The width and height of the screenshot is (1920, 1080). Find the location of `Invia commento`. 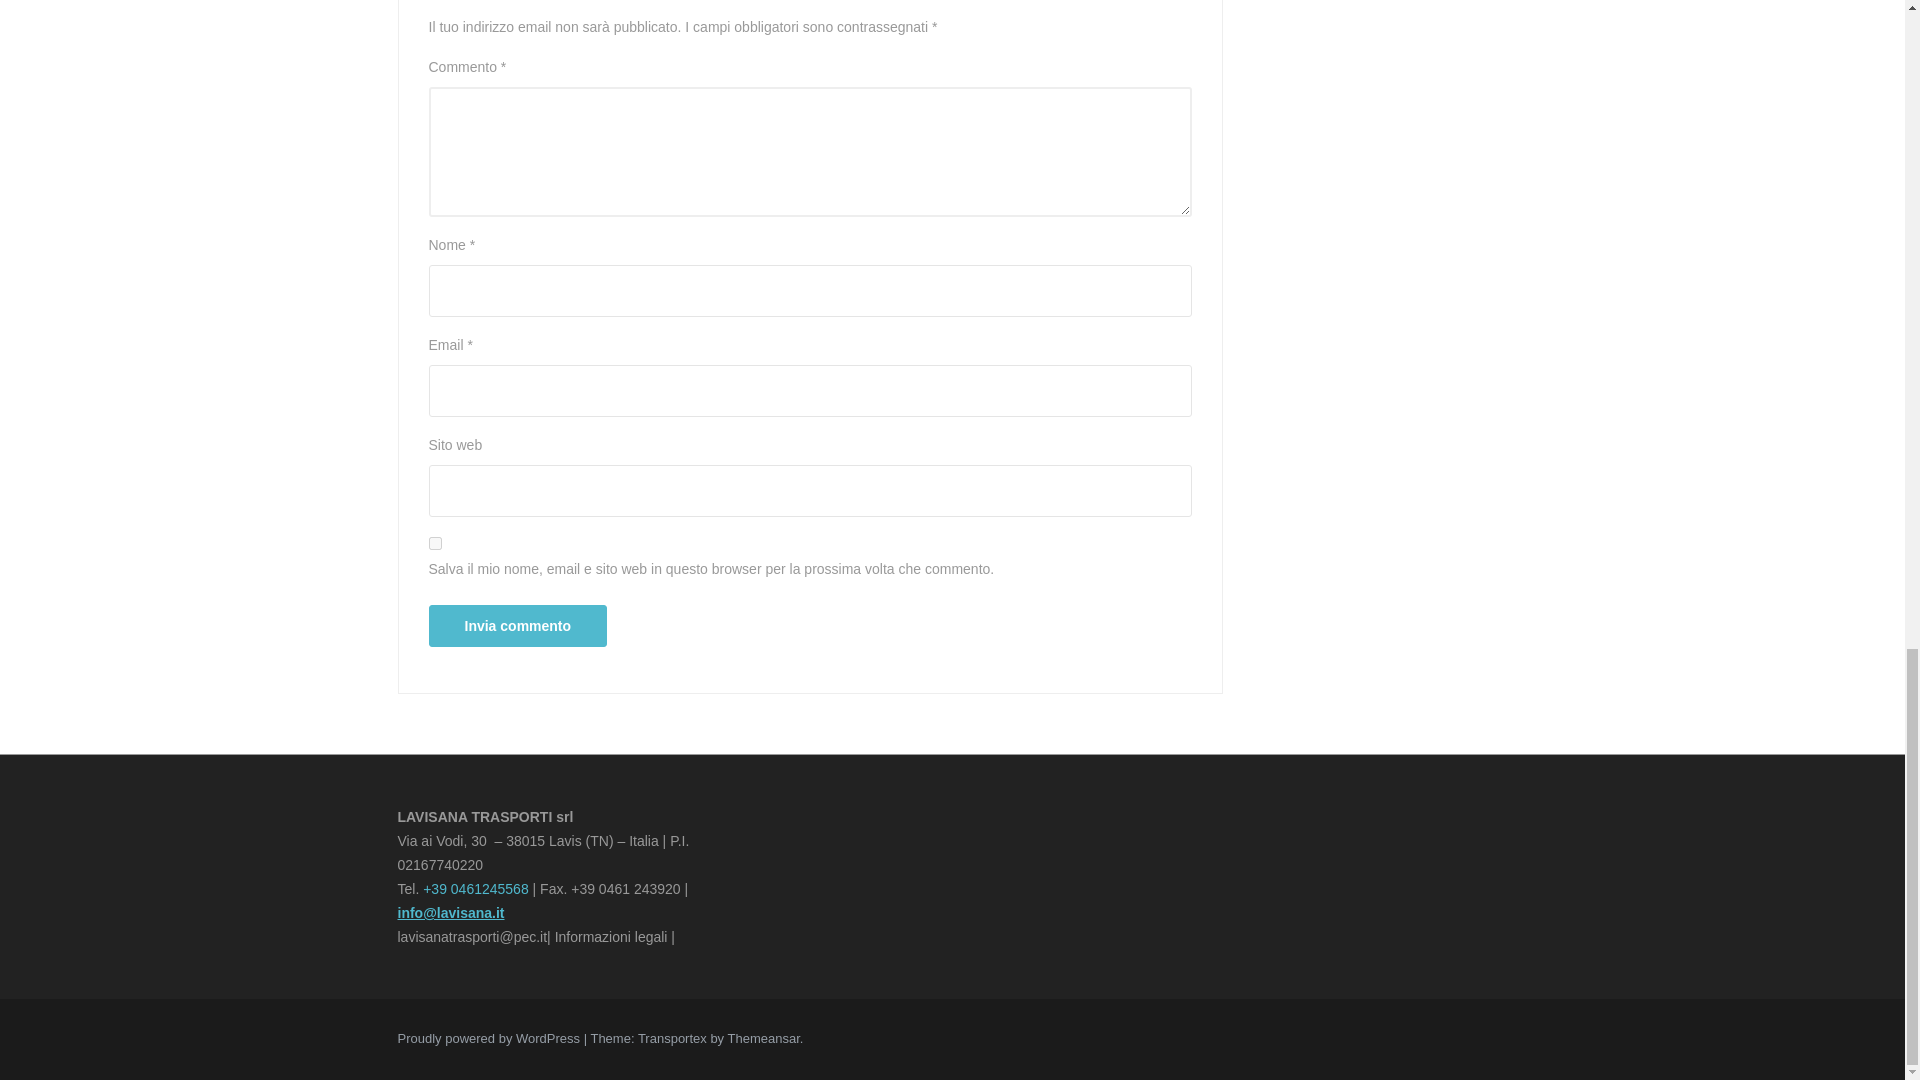

Invia commento is located at coordinates (517, 625).